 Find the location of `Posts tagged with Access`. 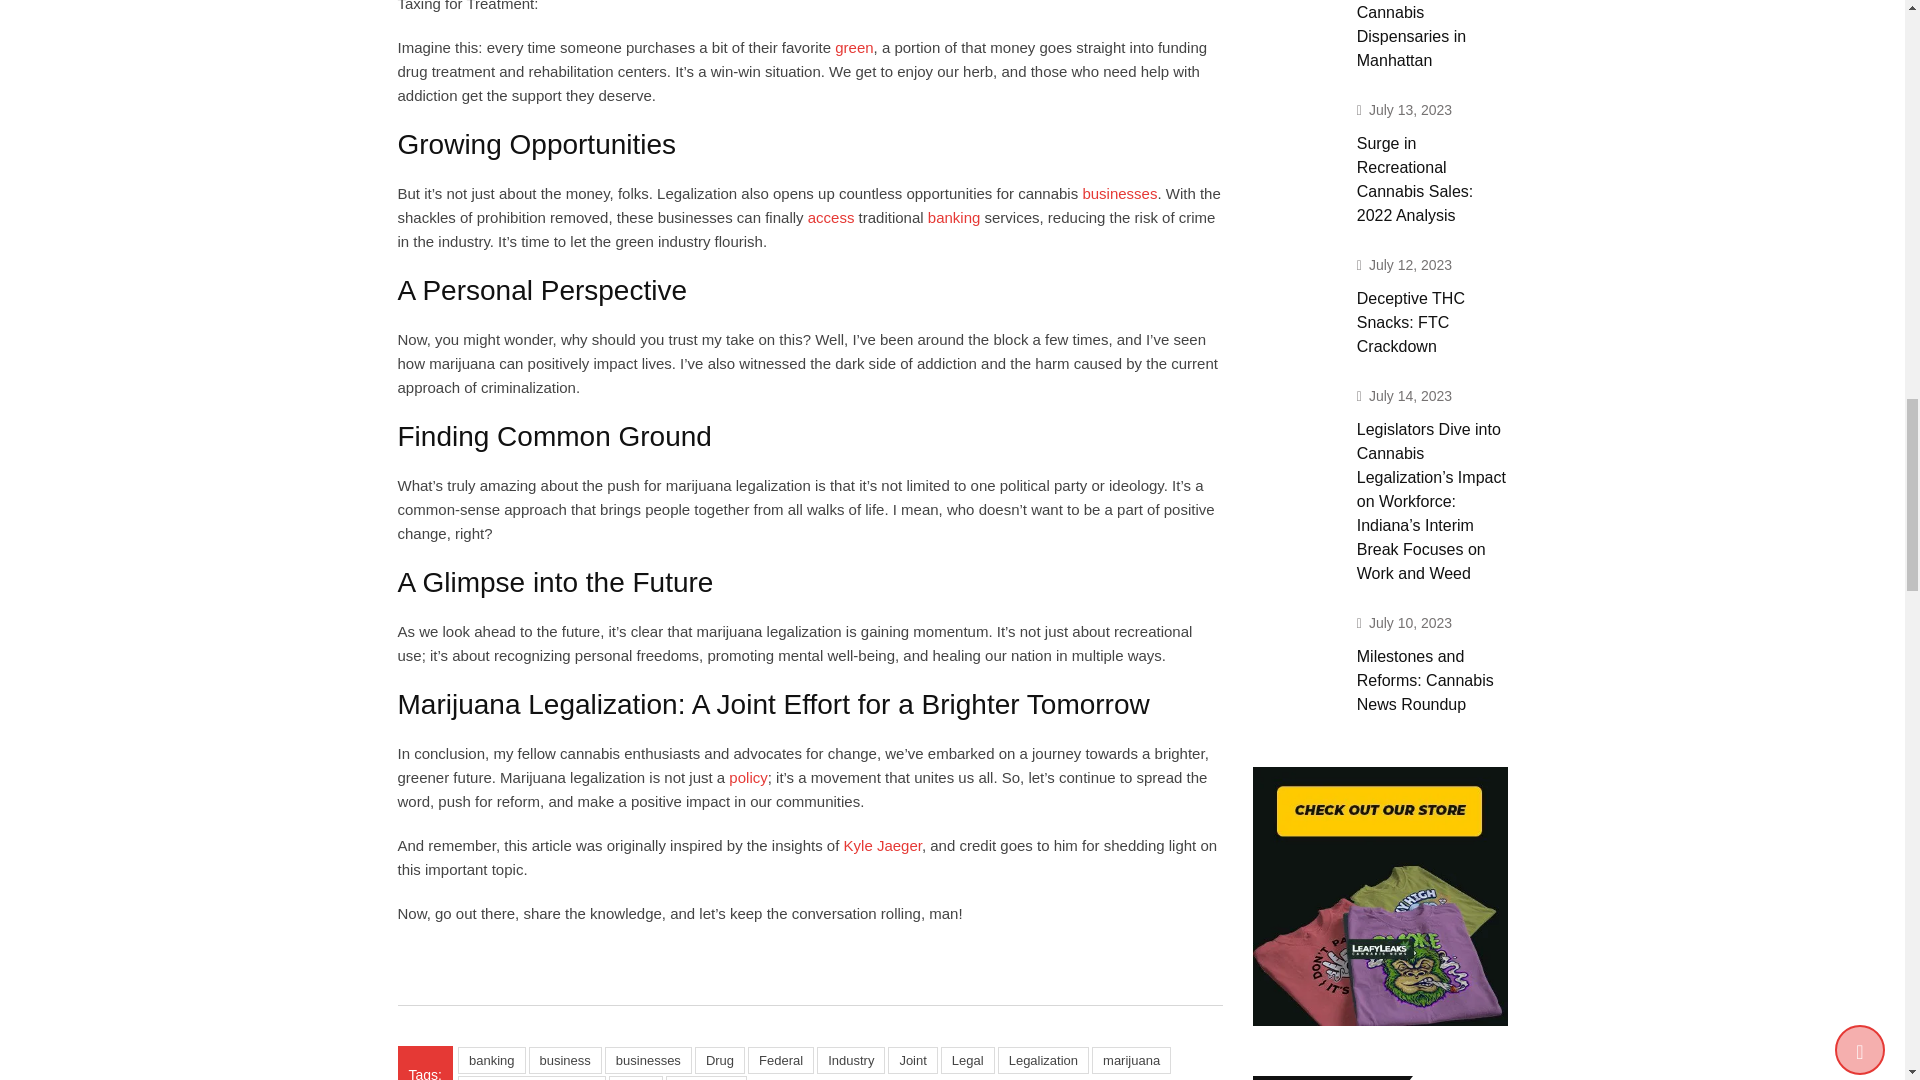

Posts tagged with Access is located at coordinates (831, 217).